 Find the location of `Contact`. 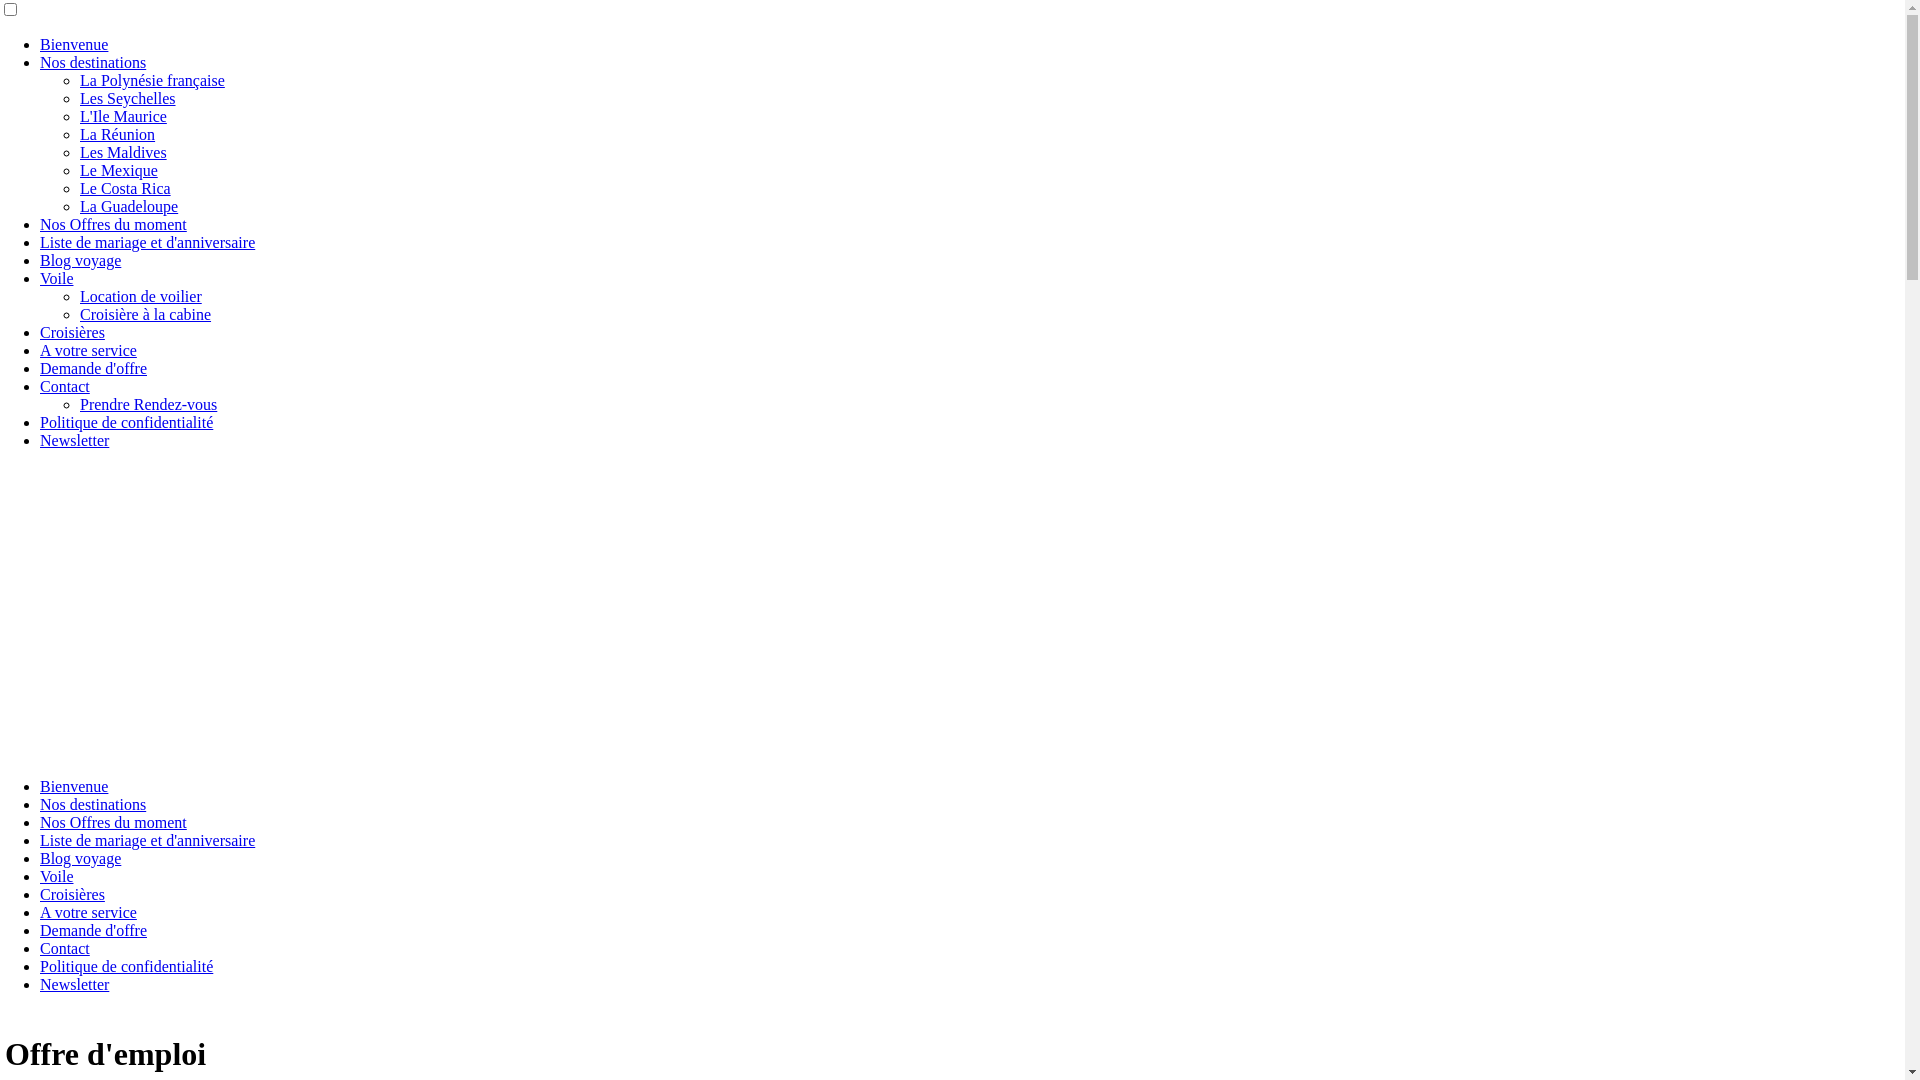

Contact is located at coordinates (65, 948).